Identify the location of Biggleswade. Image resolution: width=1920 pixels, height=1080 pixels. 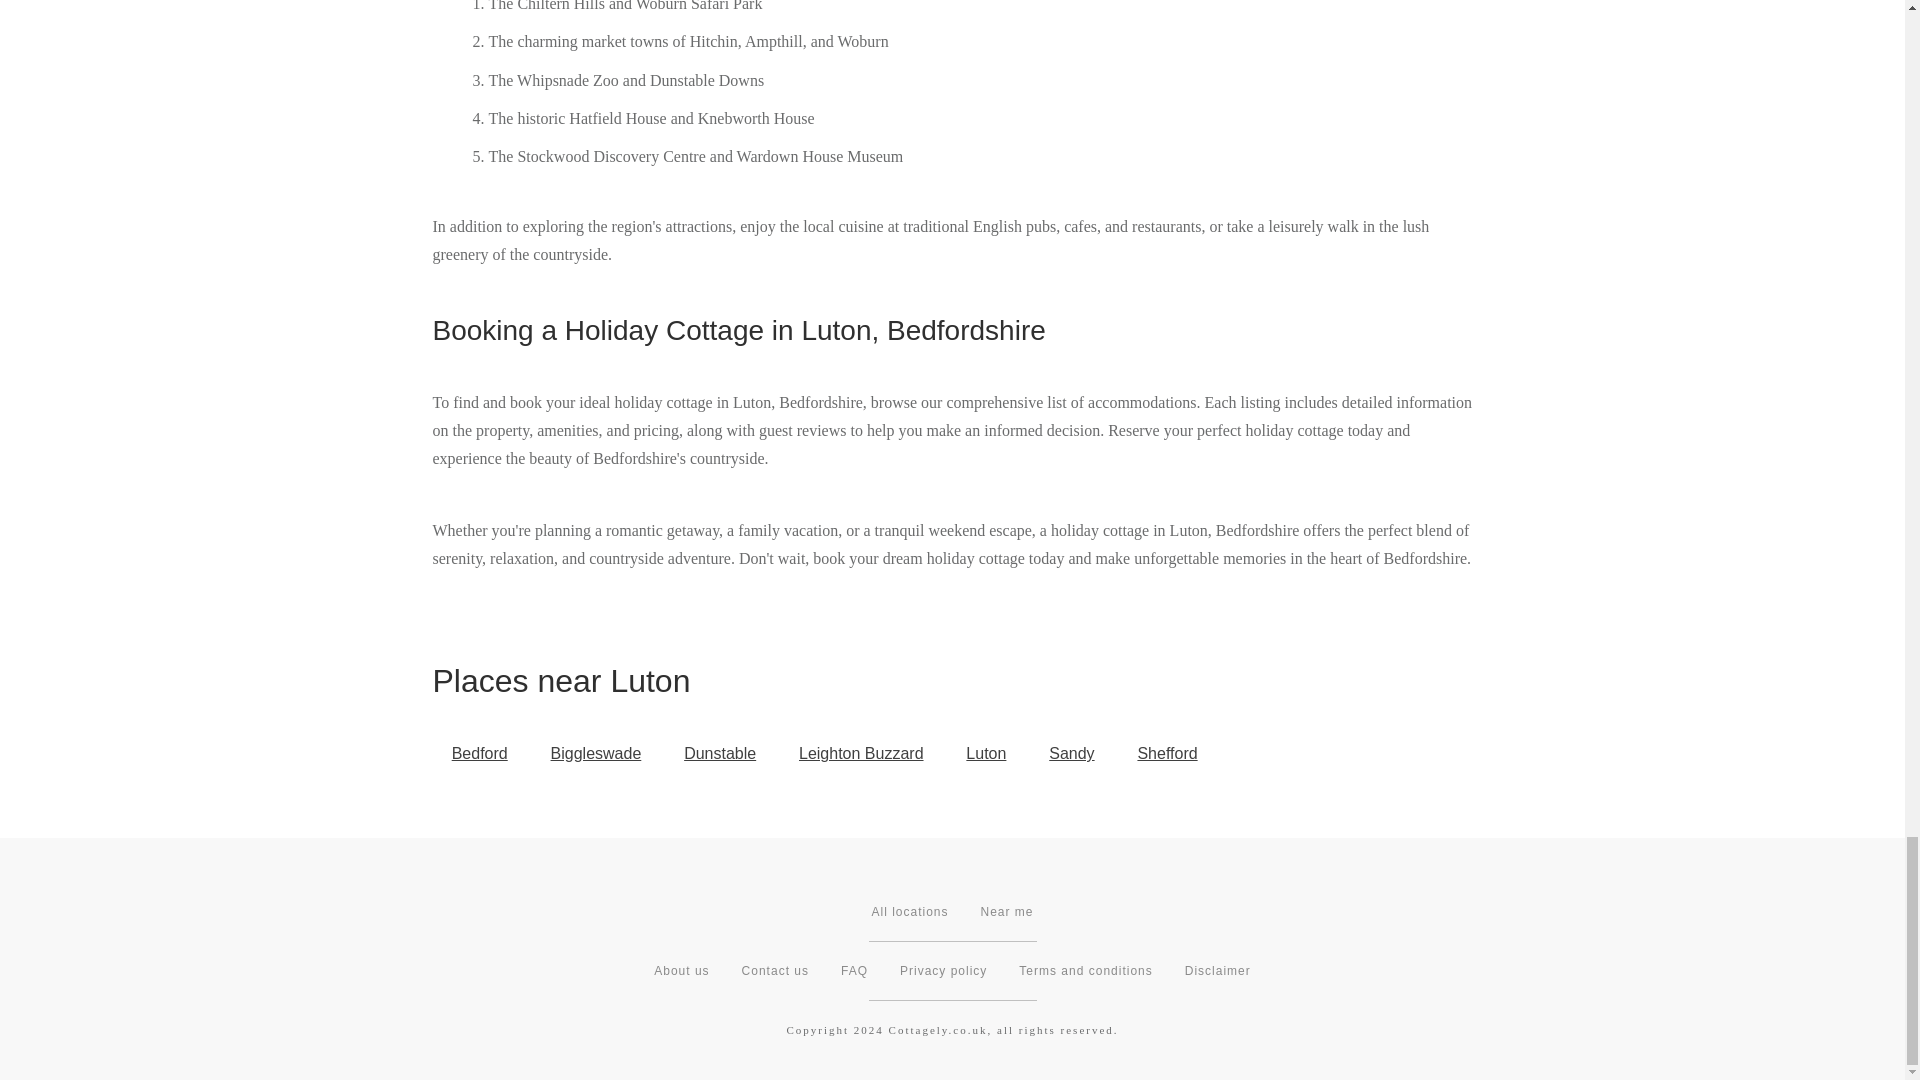
(596, 754).